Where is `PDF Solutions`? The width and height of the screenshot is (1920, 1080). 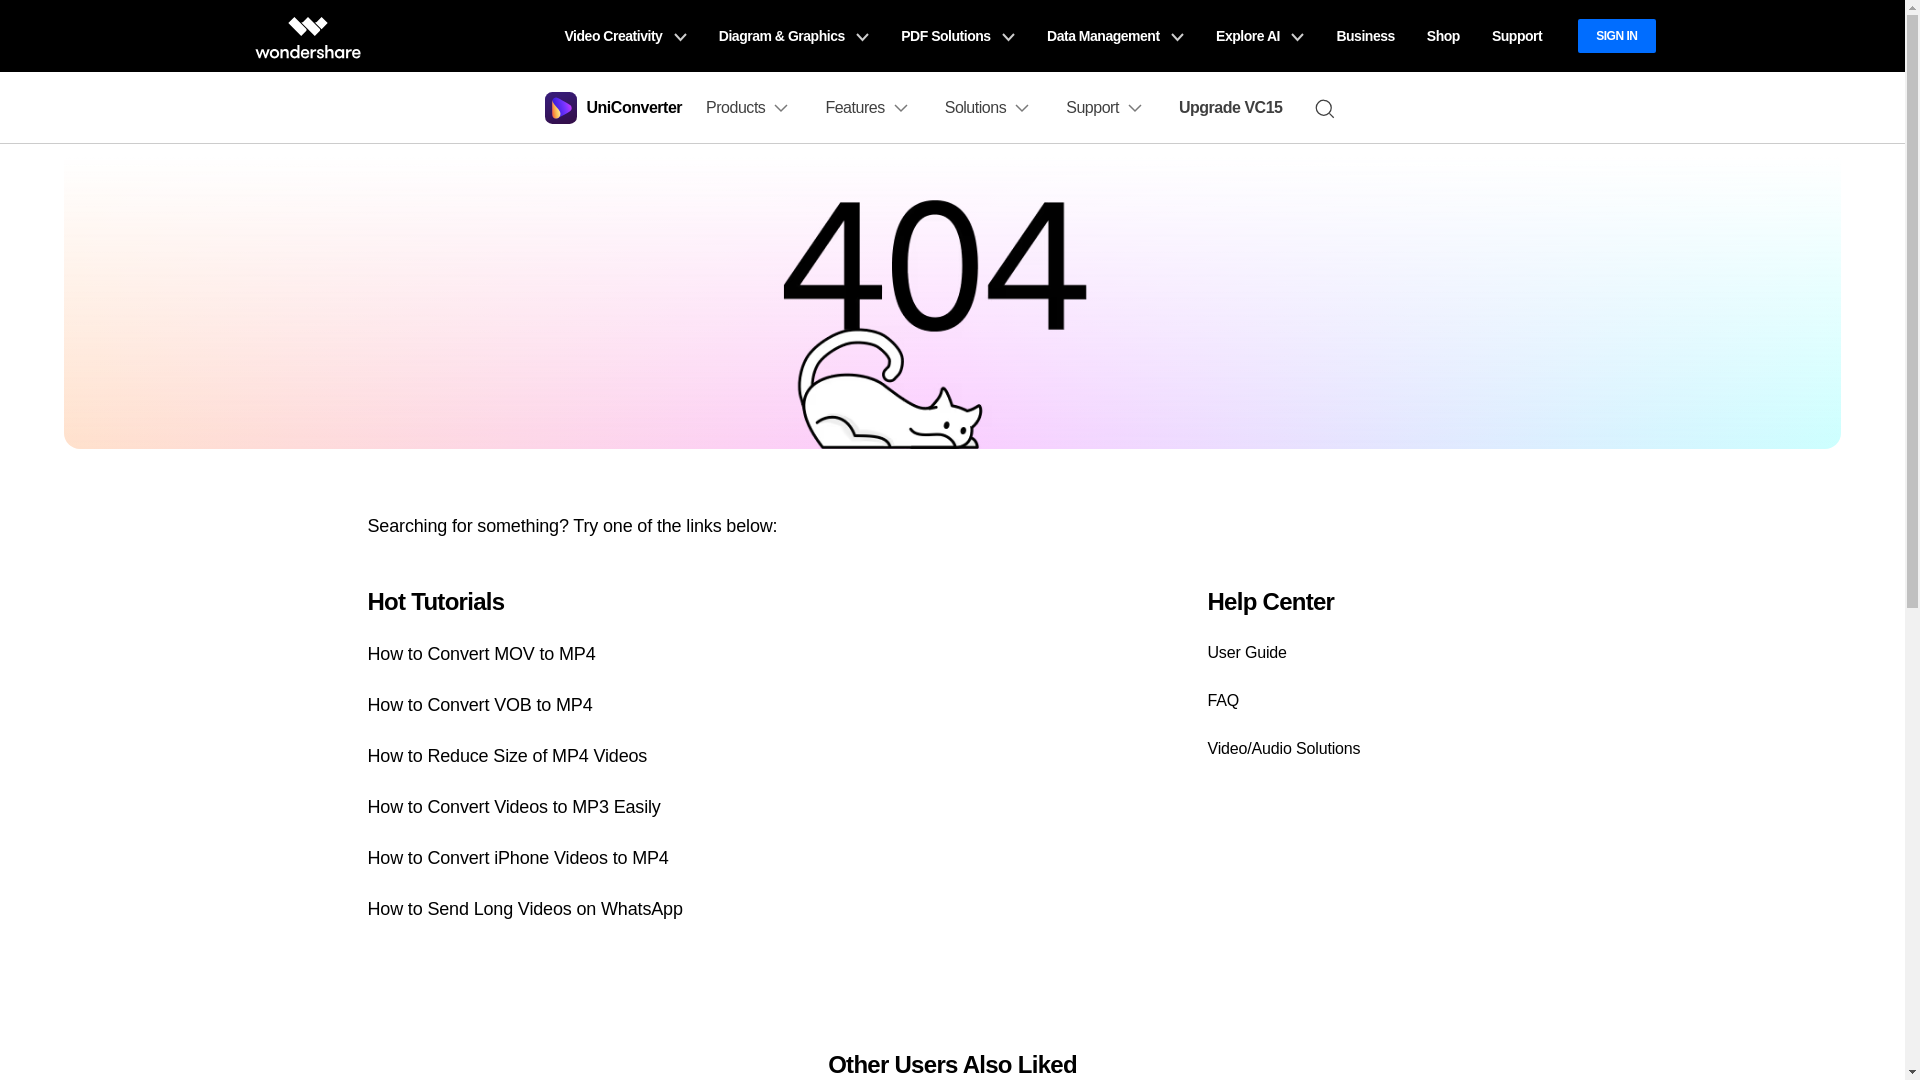 PDF Solutions is located at coordinates (958, 36).